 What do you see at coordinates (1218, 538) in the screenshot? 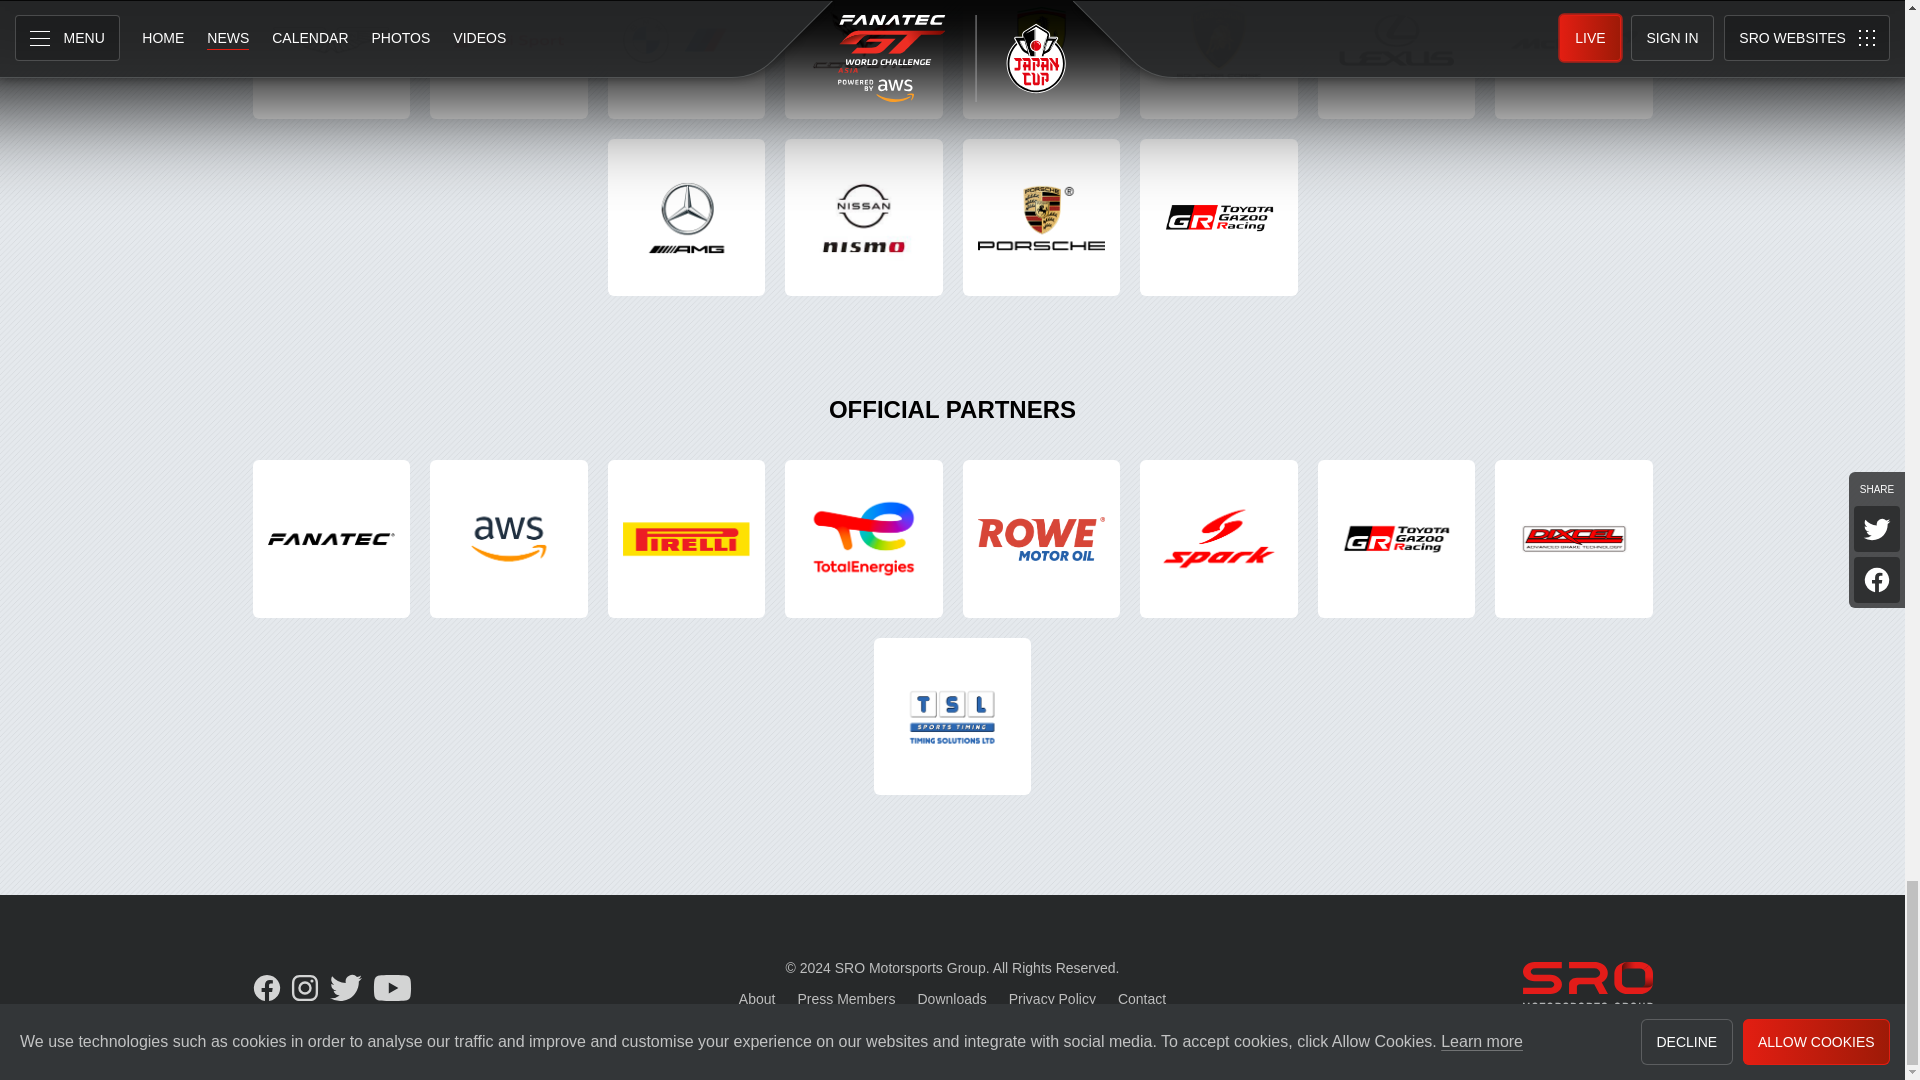
I see `Spark` at bounding box center [1218, 538].